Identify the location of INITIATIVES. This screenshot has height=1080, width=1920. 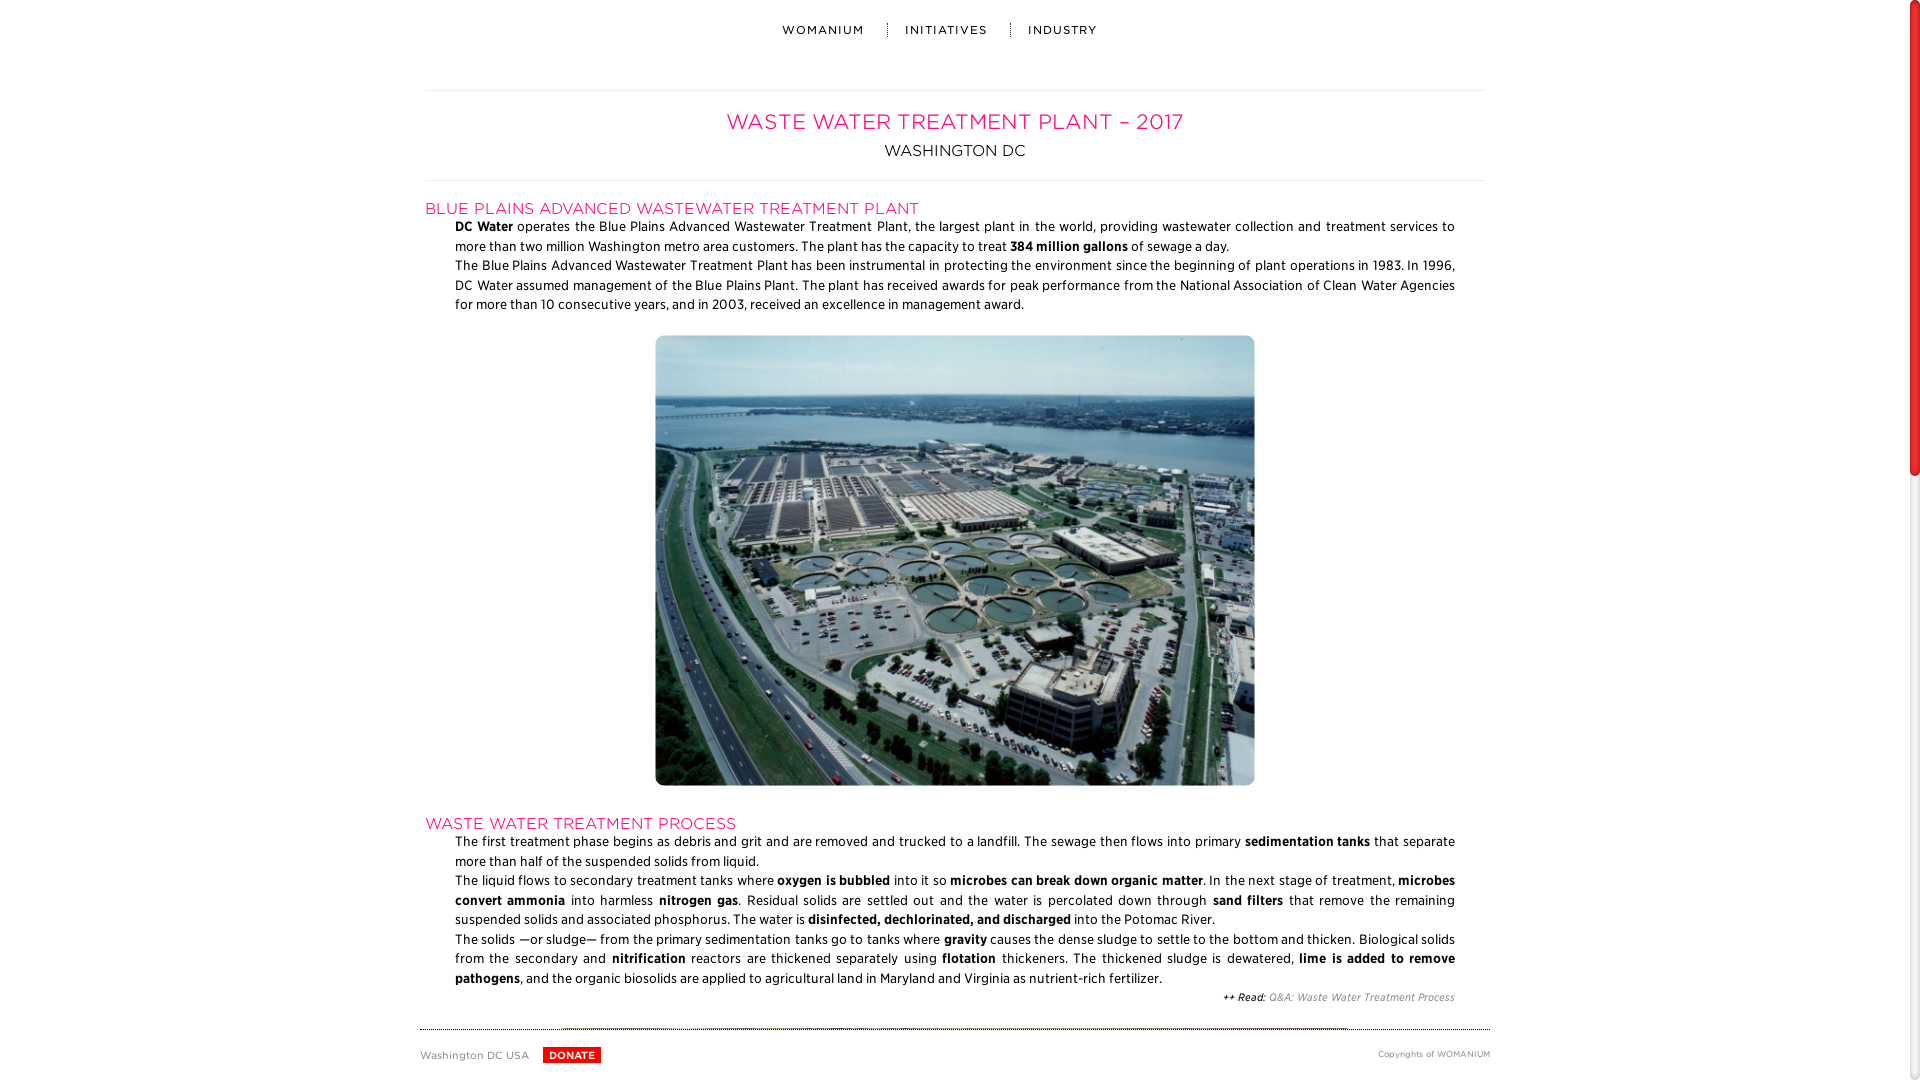
(944, 28).